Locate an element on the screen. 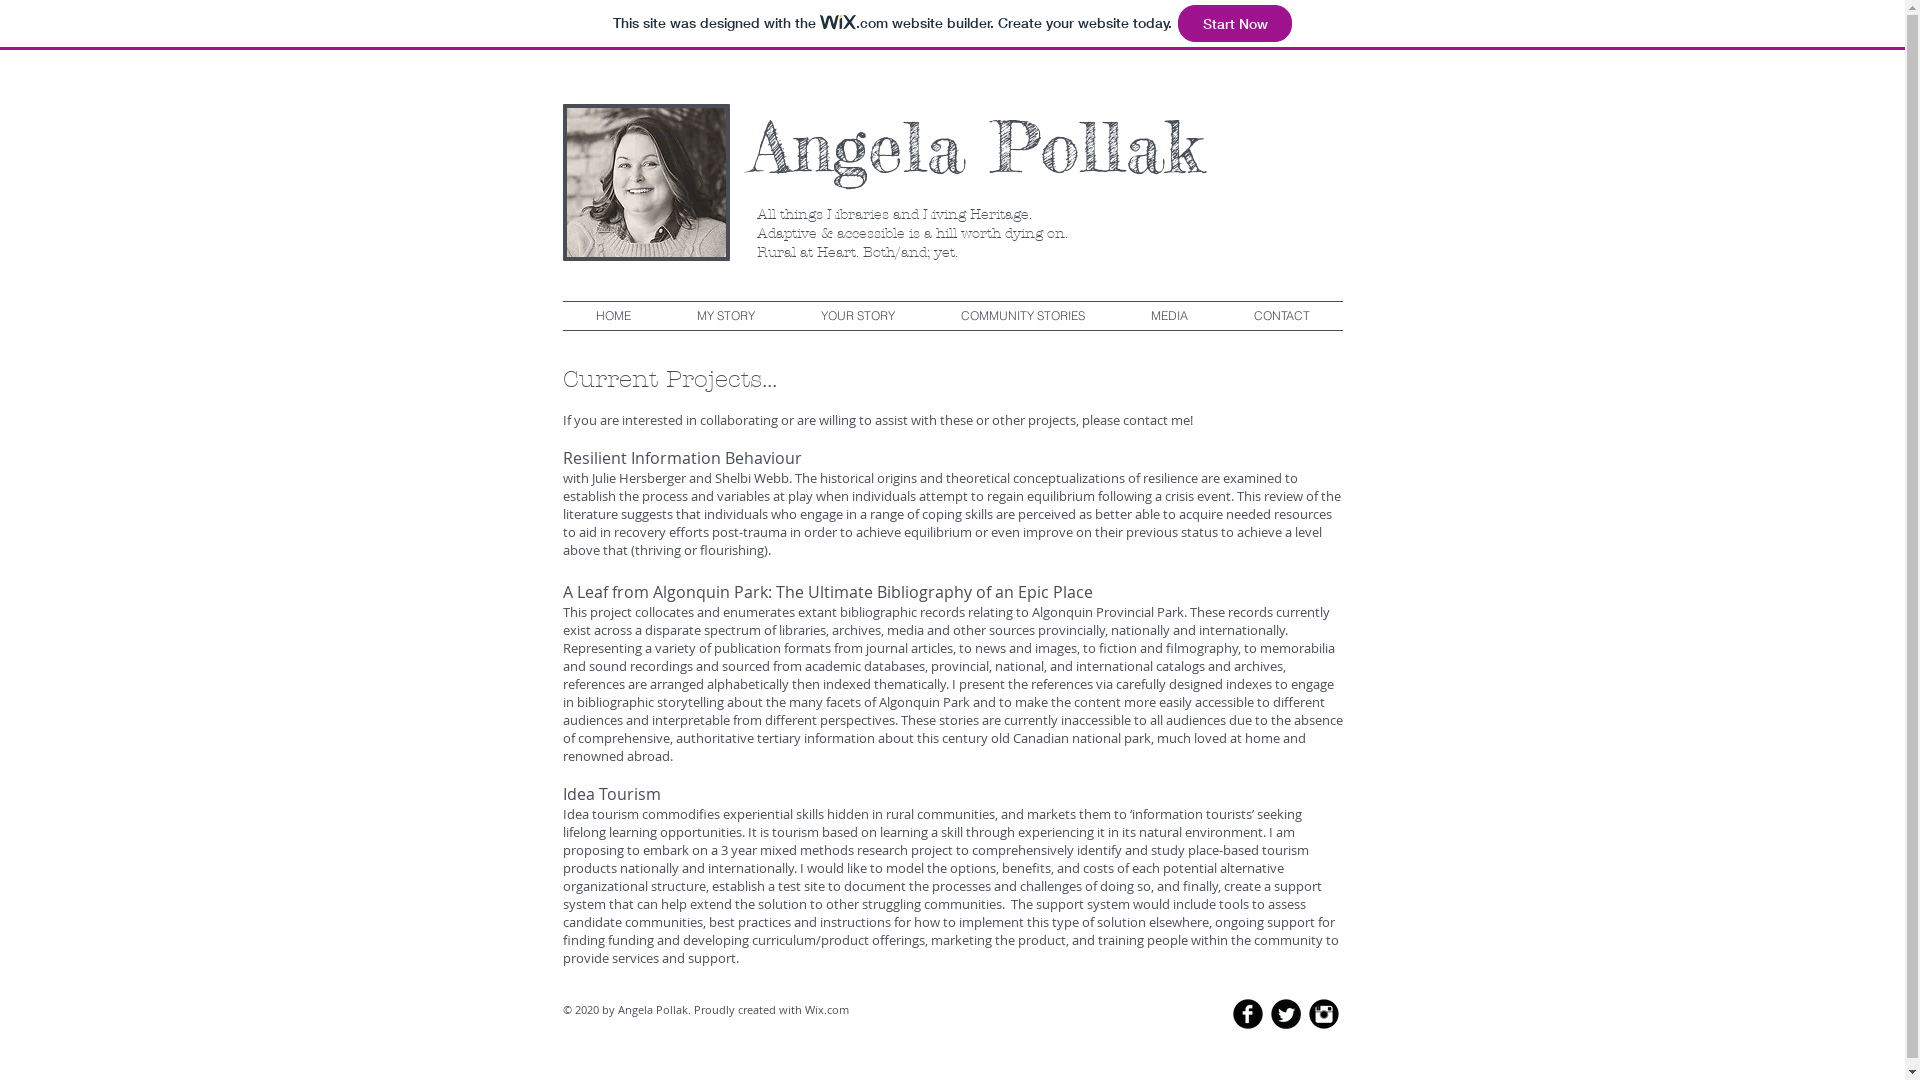  COMMUNITY STORIES is located at coordinates (1023, 316).